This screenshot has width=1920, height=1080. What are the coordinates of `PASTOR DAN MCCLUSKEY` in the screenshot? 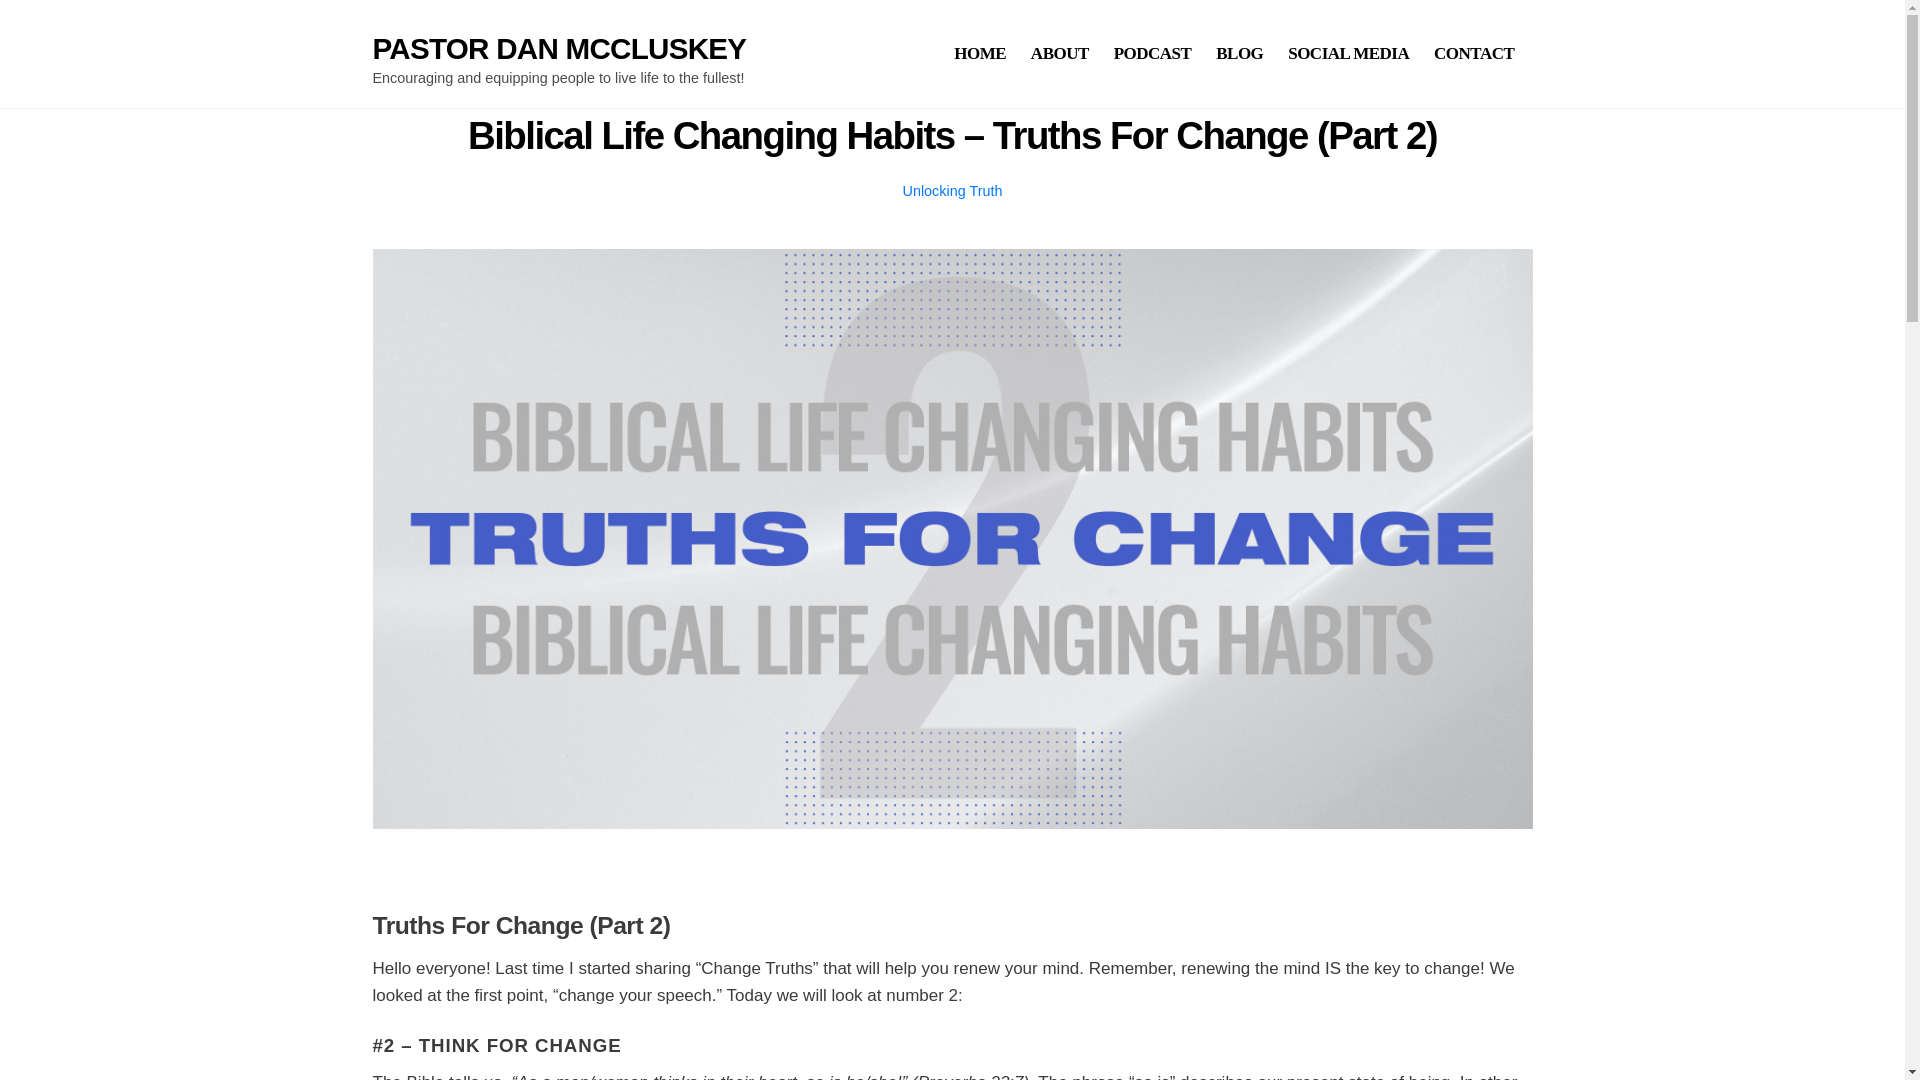 It's located at (559, 48).